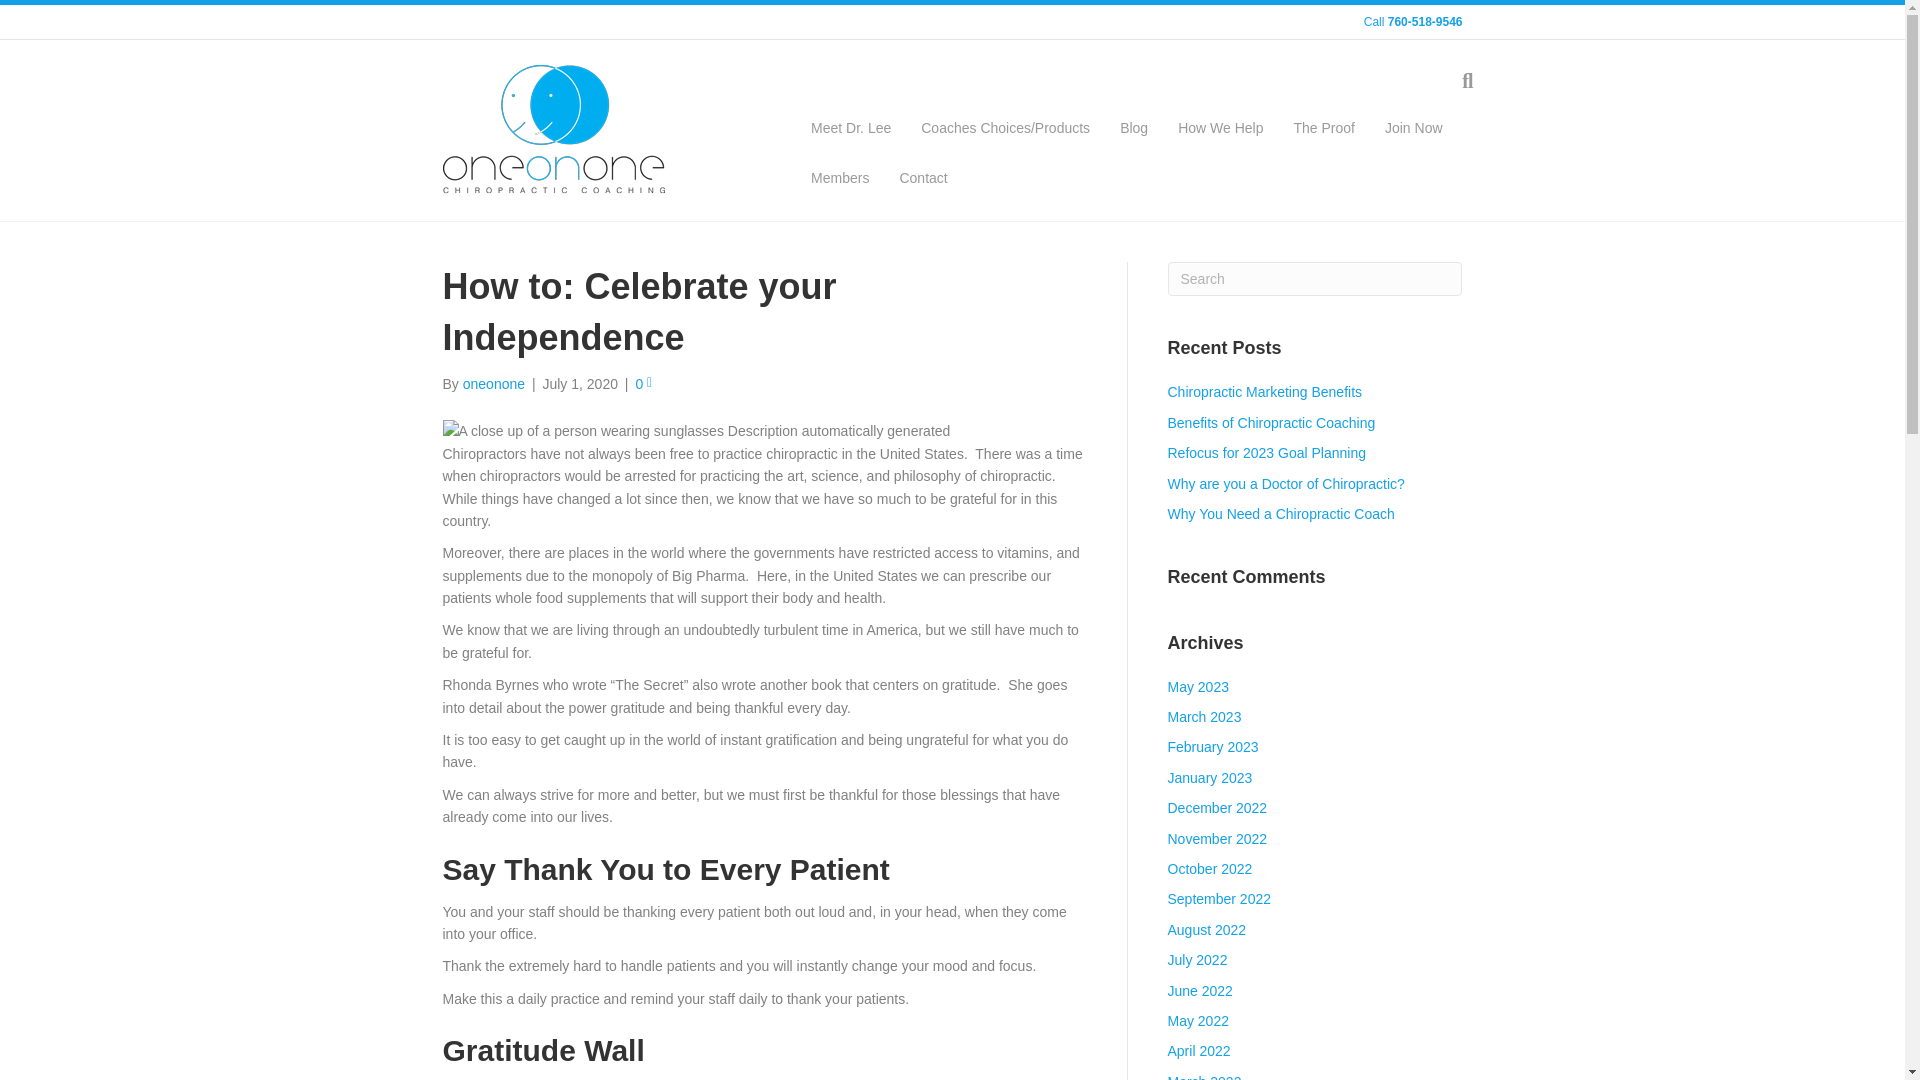 The image size is (1920, 1080). I want to click on Chiropractic Marketing Benefits, so click(1265, 392).